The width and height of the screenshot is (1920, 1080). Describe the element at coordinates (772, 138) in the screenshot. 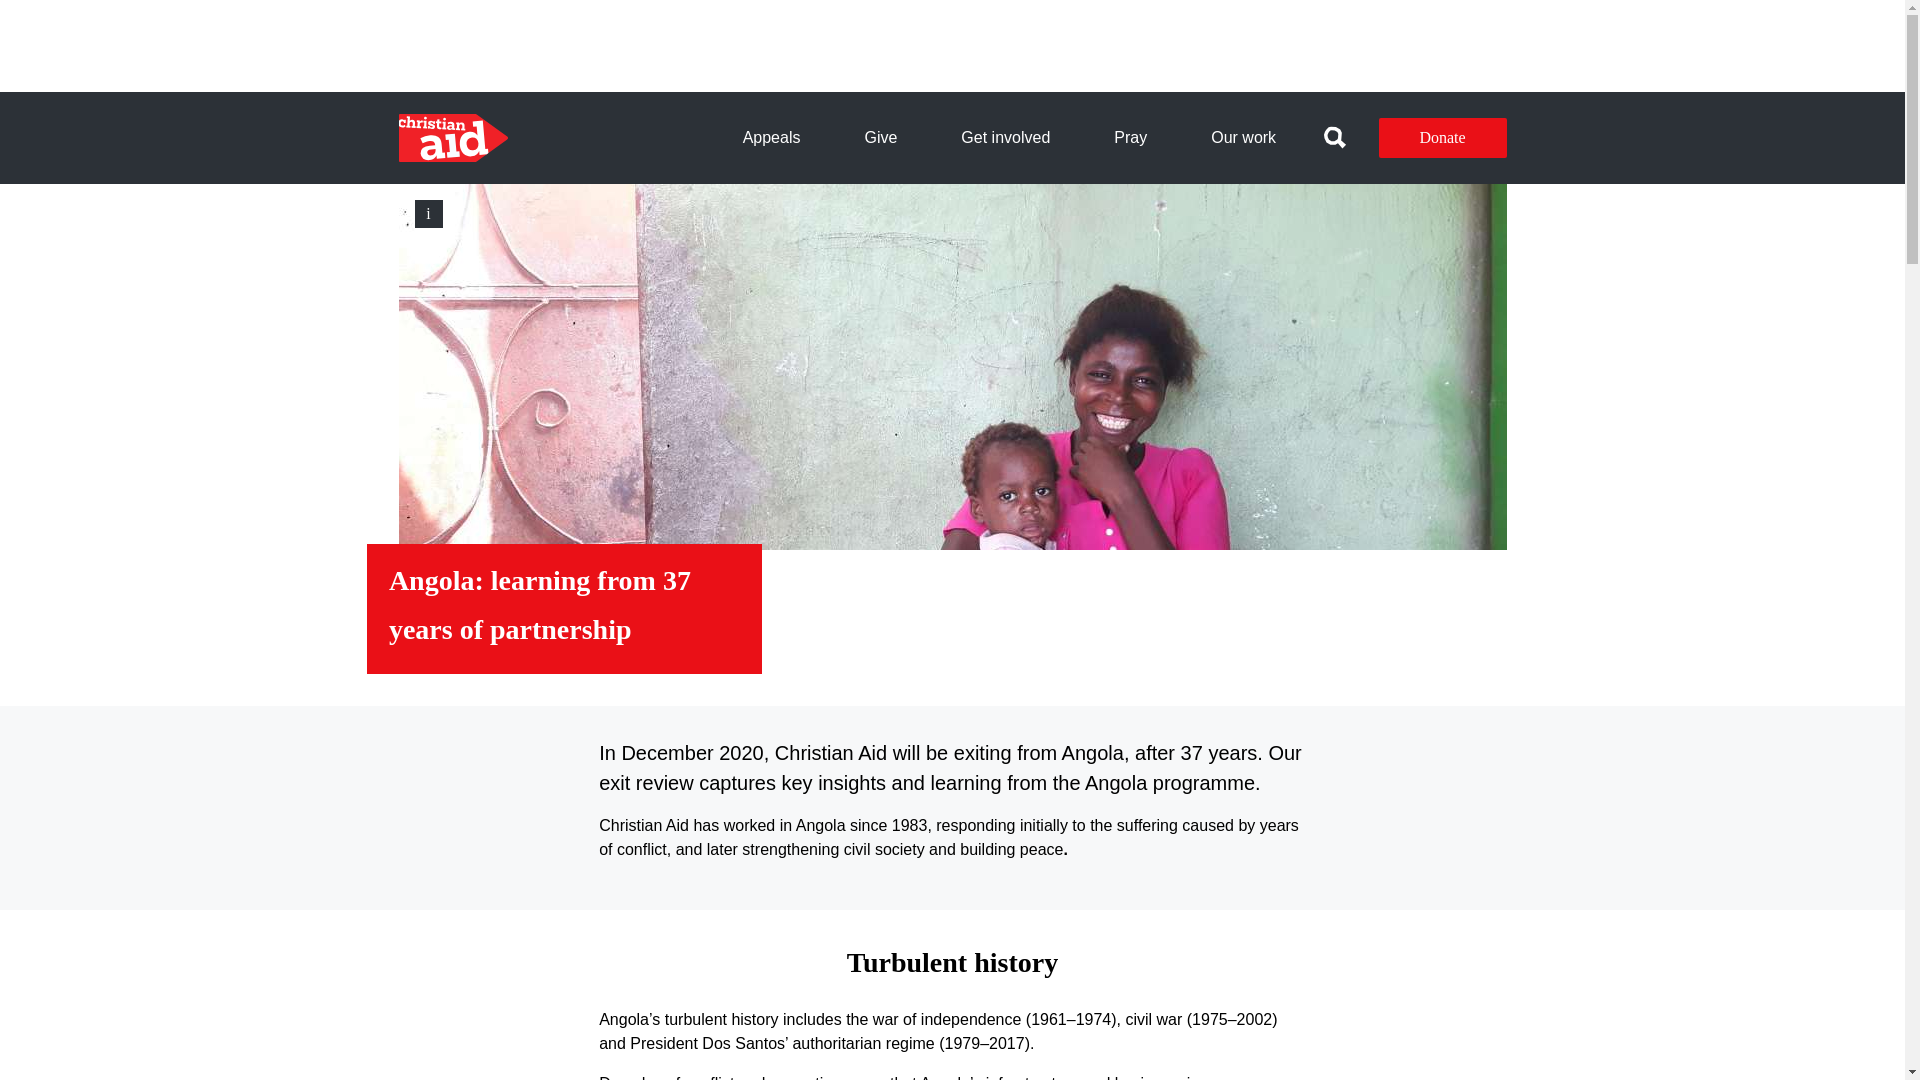

I see `Appeals` at that location.